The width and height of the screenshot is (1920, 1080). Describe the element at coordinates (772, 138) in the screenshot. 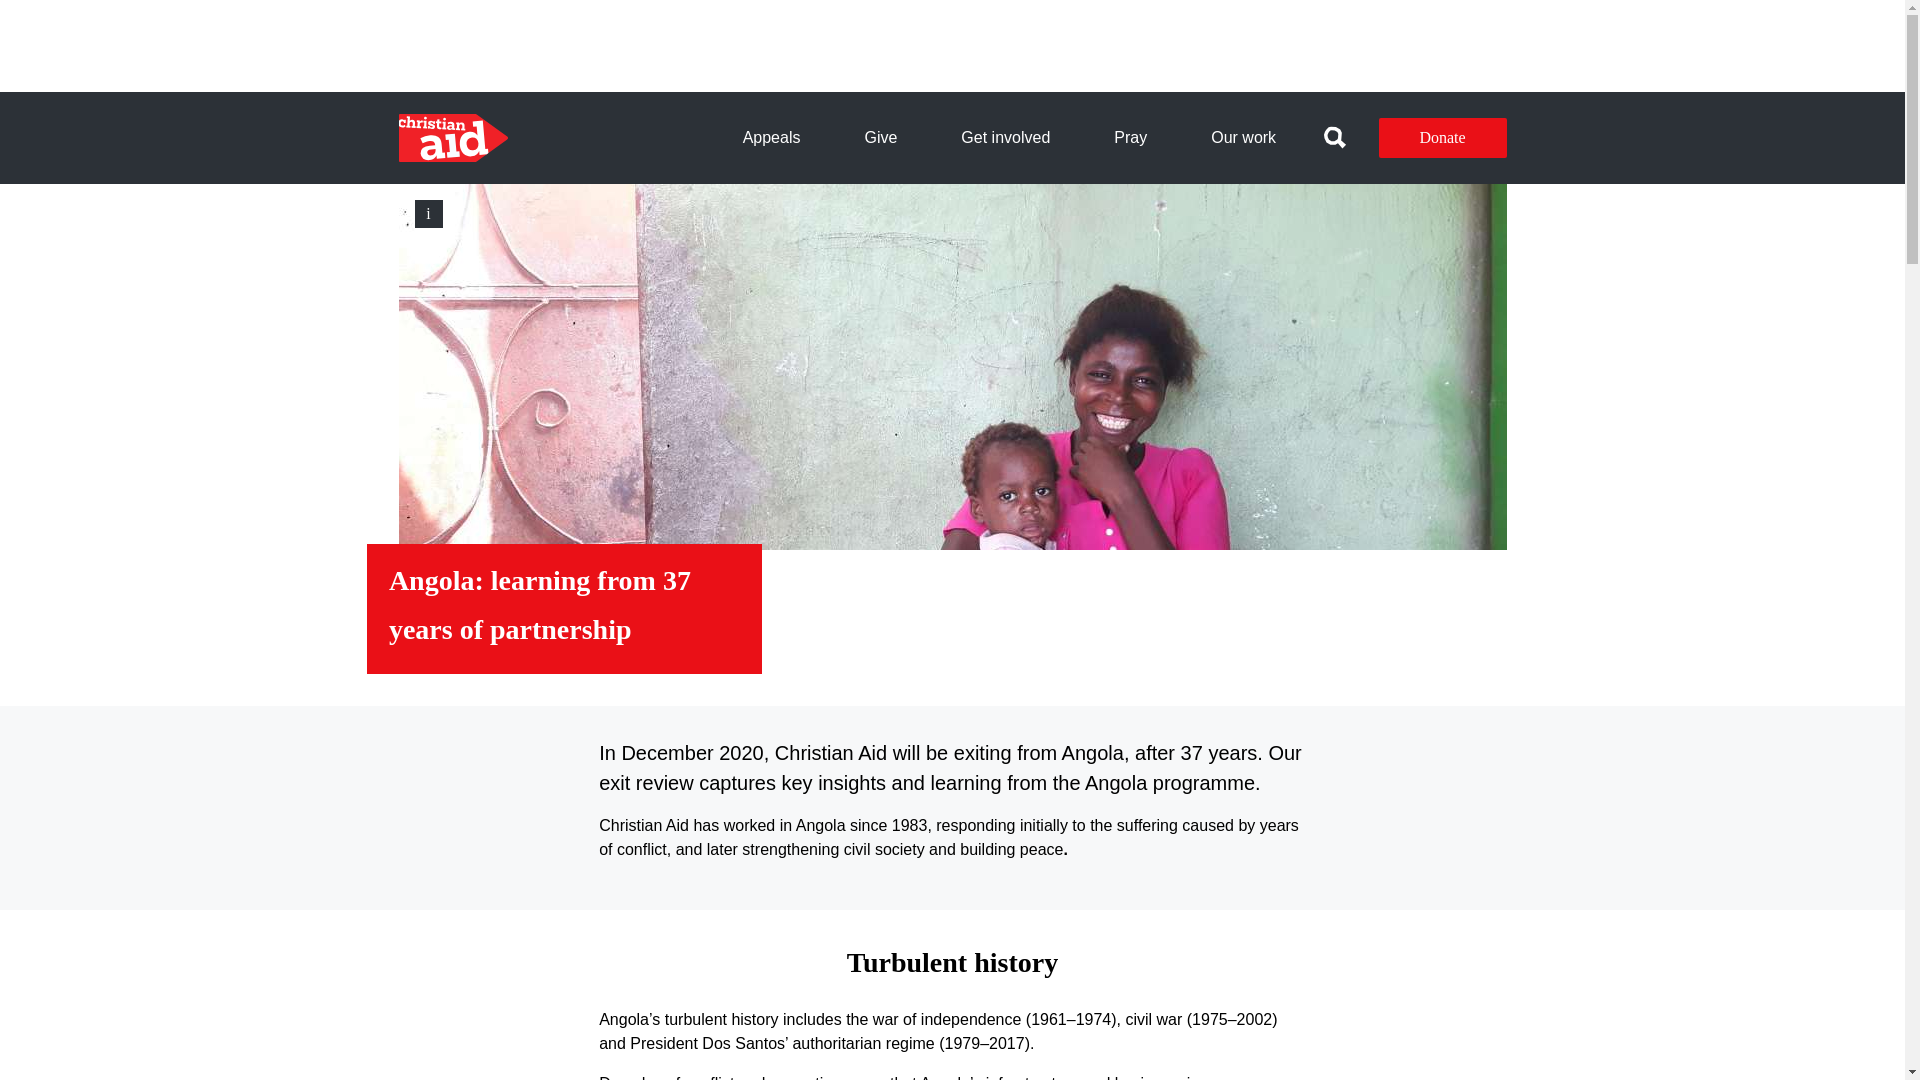

I see `Appeals` at that location.